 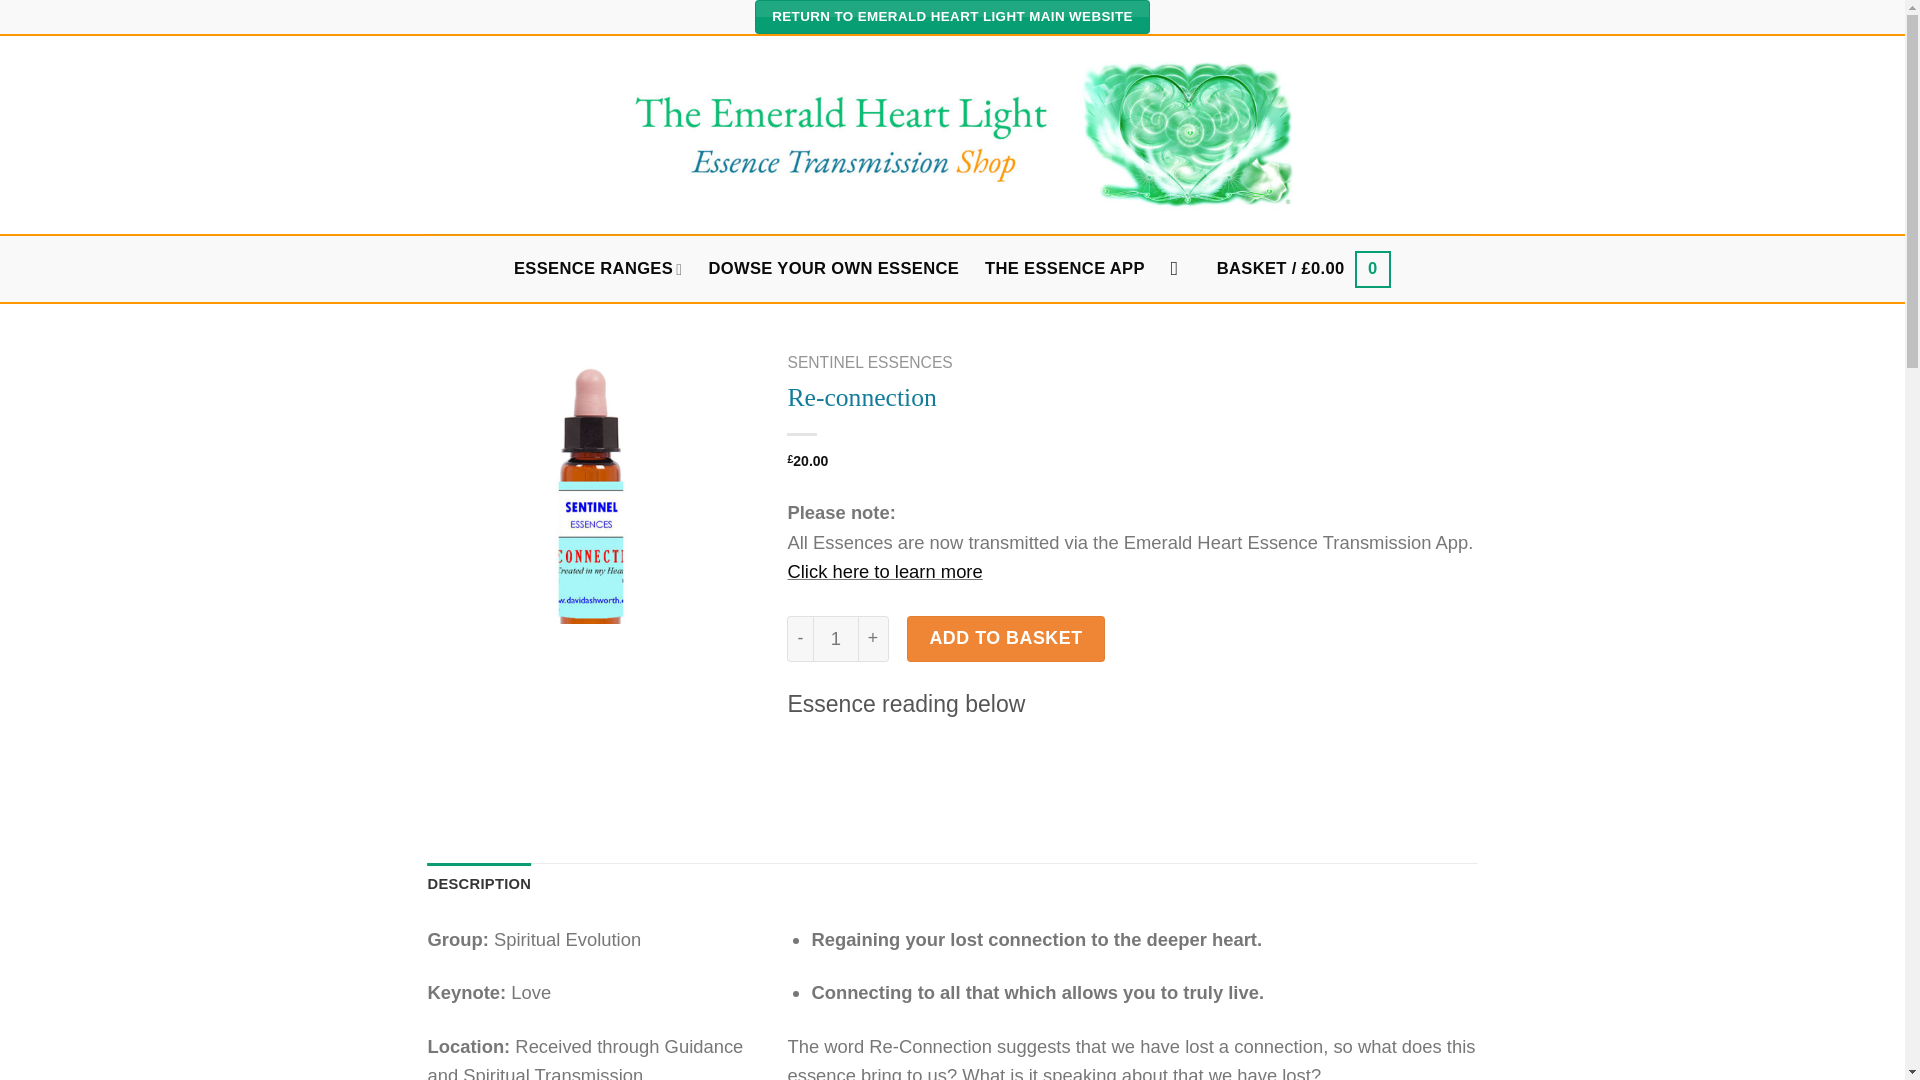 What do you see at coordinates (884, 571) in the screenshot?
I see `Click here to learn more` at bounding box center [884, 571].